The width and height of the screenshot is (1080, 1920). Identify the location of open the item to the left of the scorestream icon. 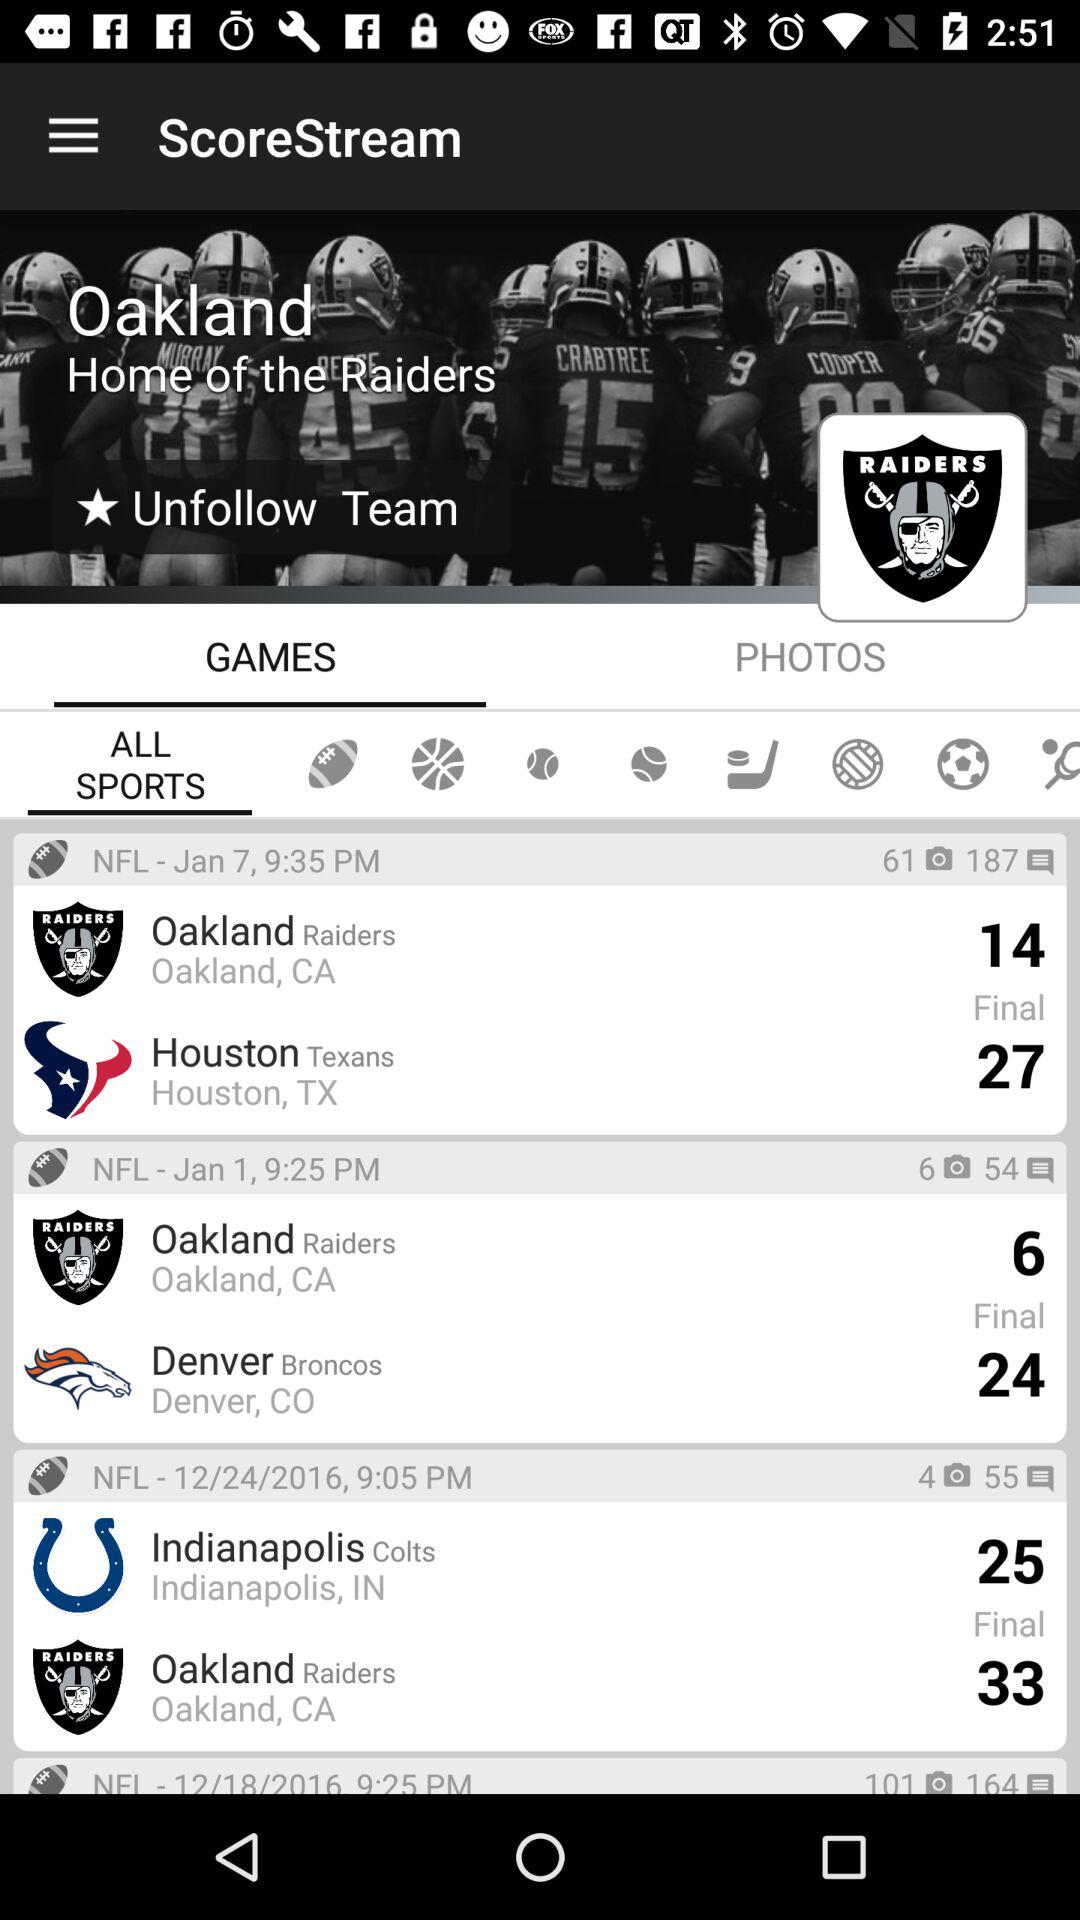
(73, 136).